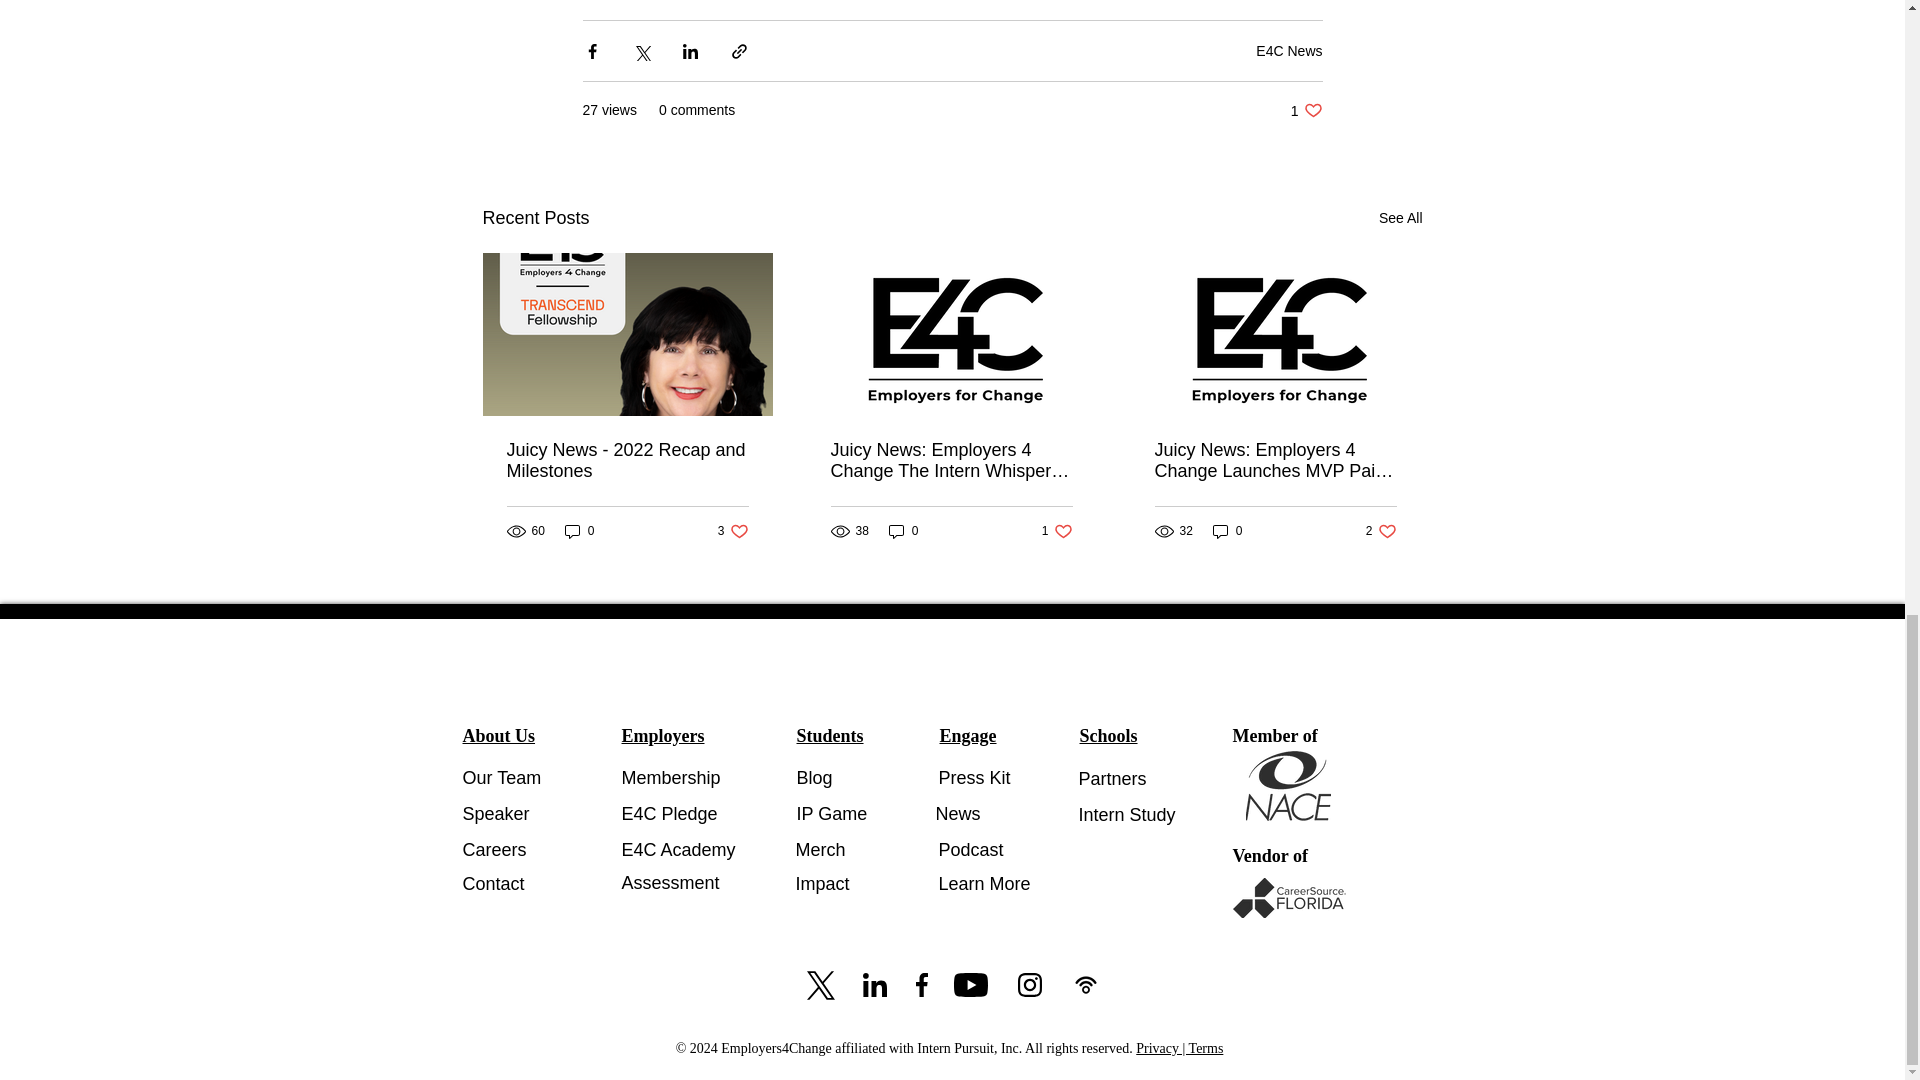 This screenshot has width=1920, height=1080. What do you see at coordinates (580, 531) in the screenshot?
I see `0` at bounding box center [580, 531].